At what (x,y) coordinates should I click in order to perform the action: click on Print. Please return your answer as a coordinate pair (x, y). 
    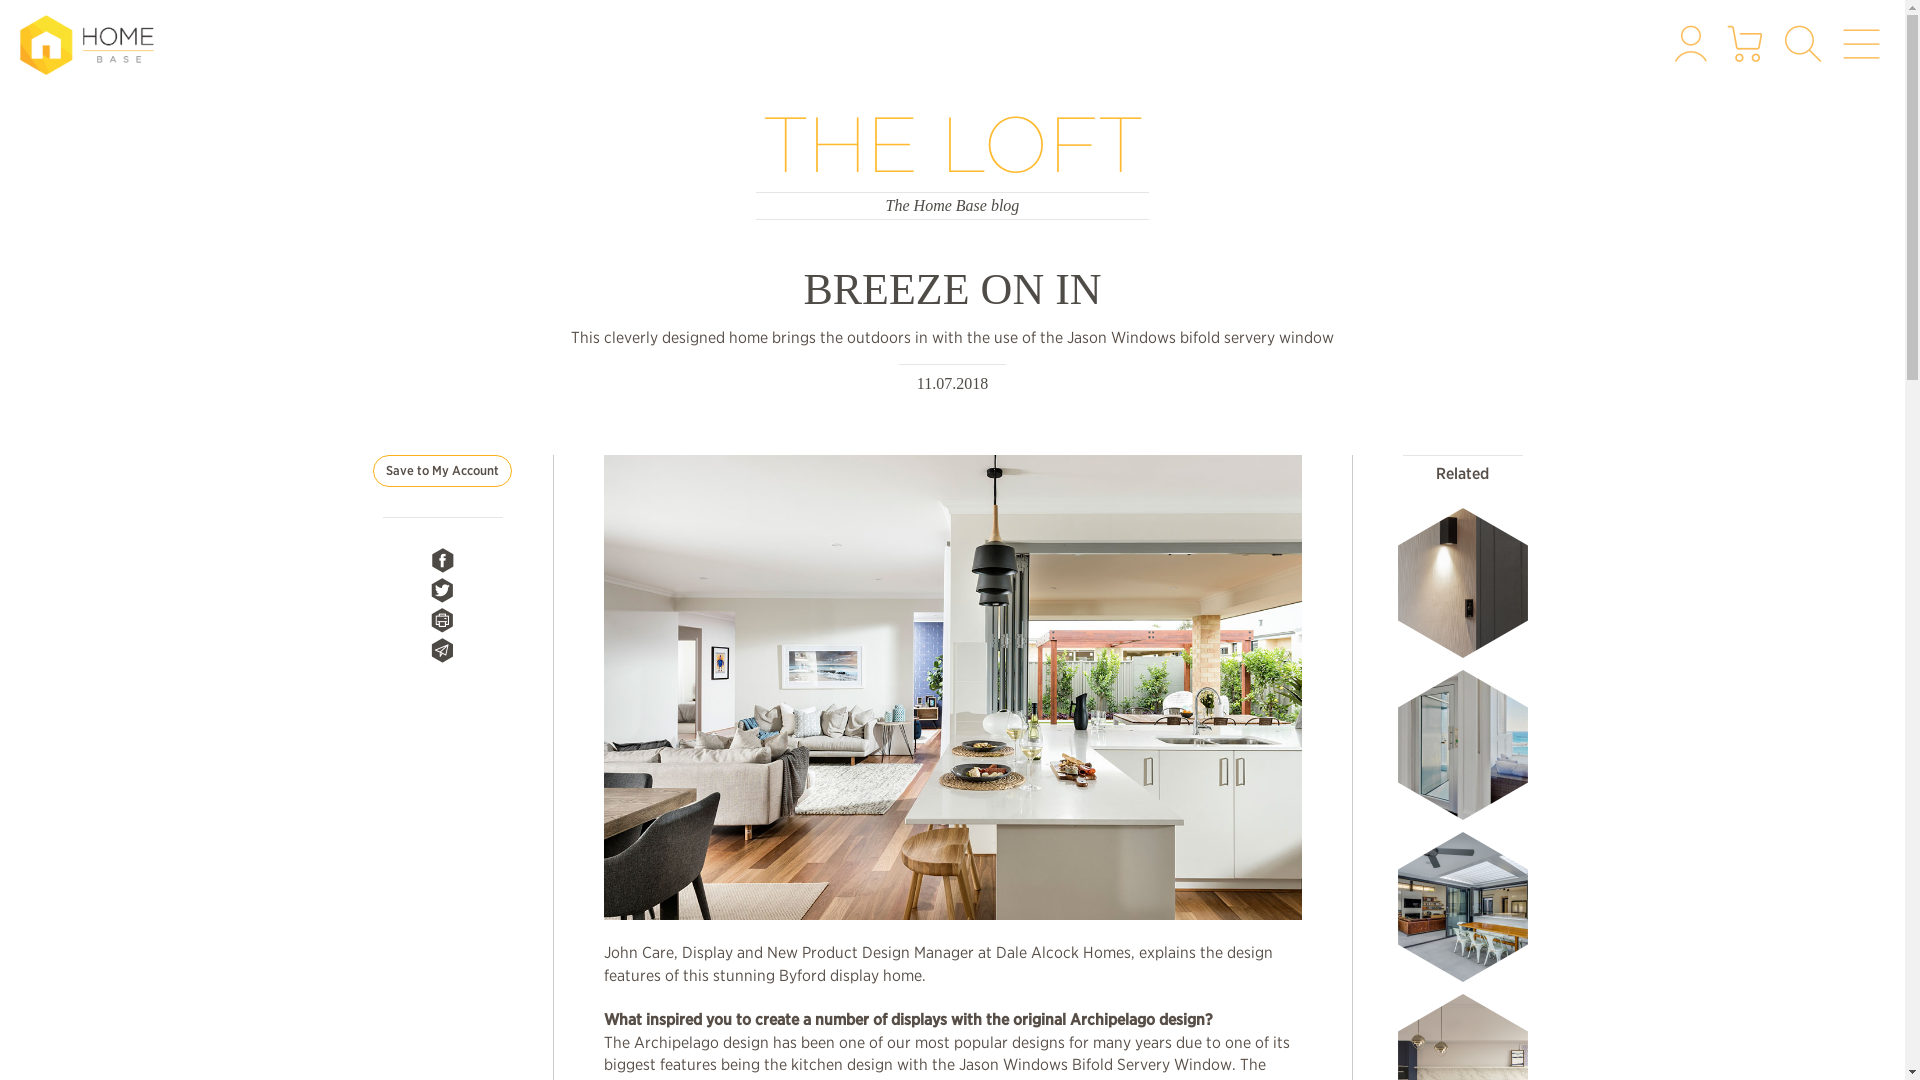
    Looking at the image, I should click on (442, 620).